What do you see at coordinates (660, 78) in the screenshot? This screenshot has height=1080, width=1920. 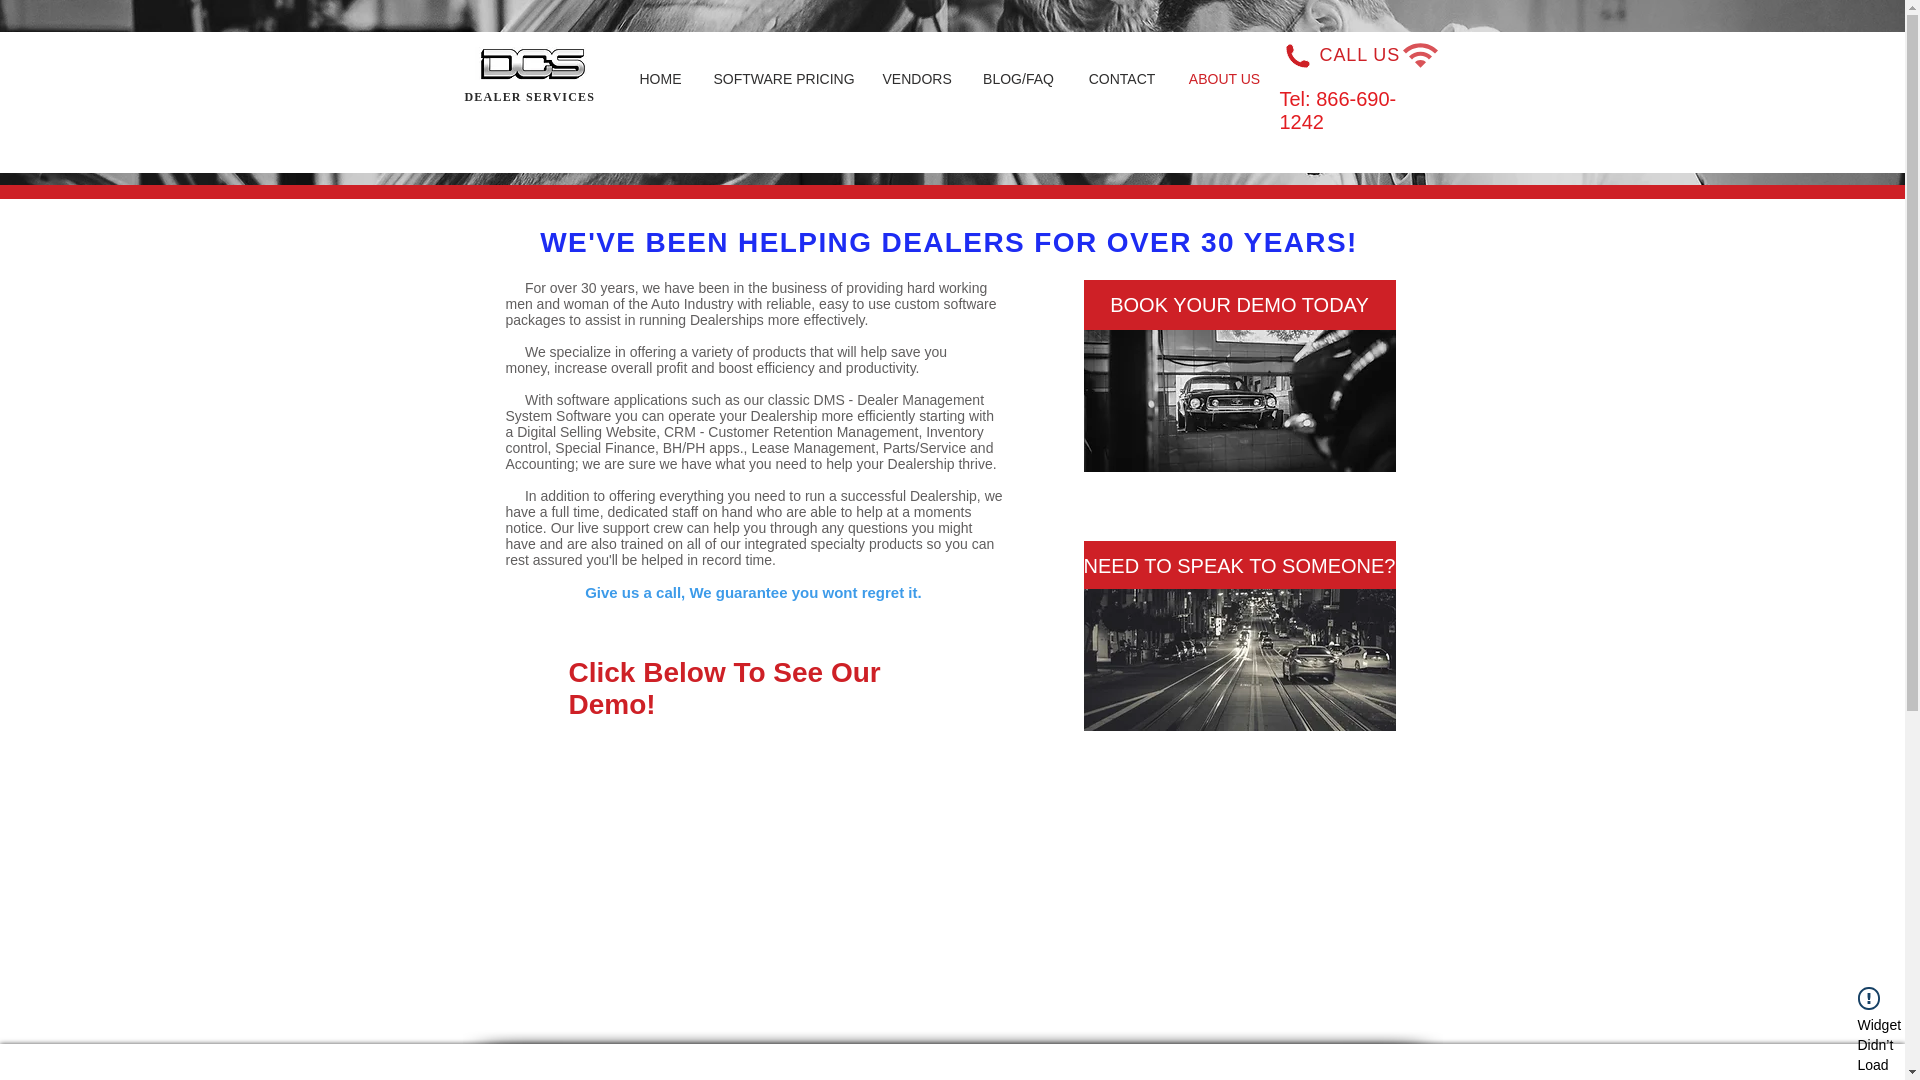 I see `HOME` at bounding box center [660, 78].